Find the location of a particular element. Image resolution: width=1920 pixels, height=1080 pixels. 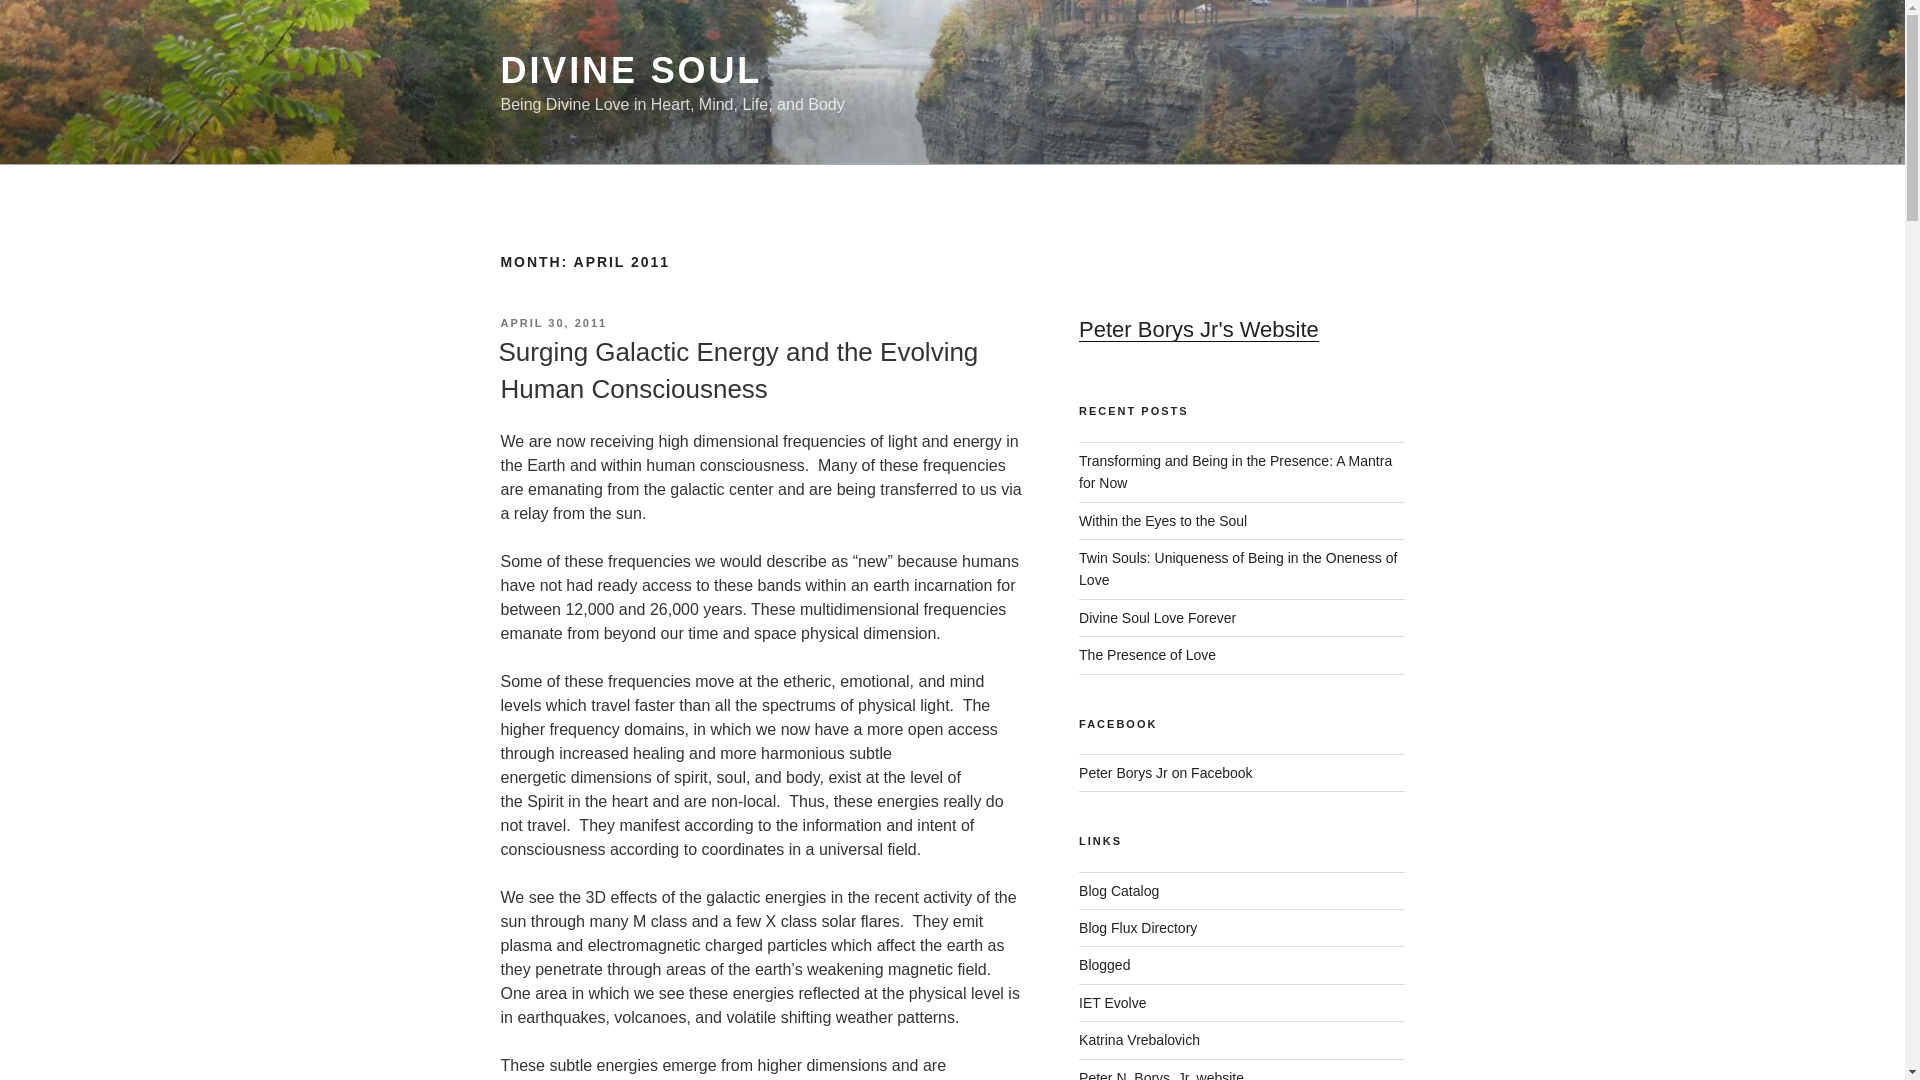

DIVINE SOUL is located at coordinates (630, 70).